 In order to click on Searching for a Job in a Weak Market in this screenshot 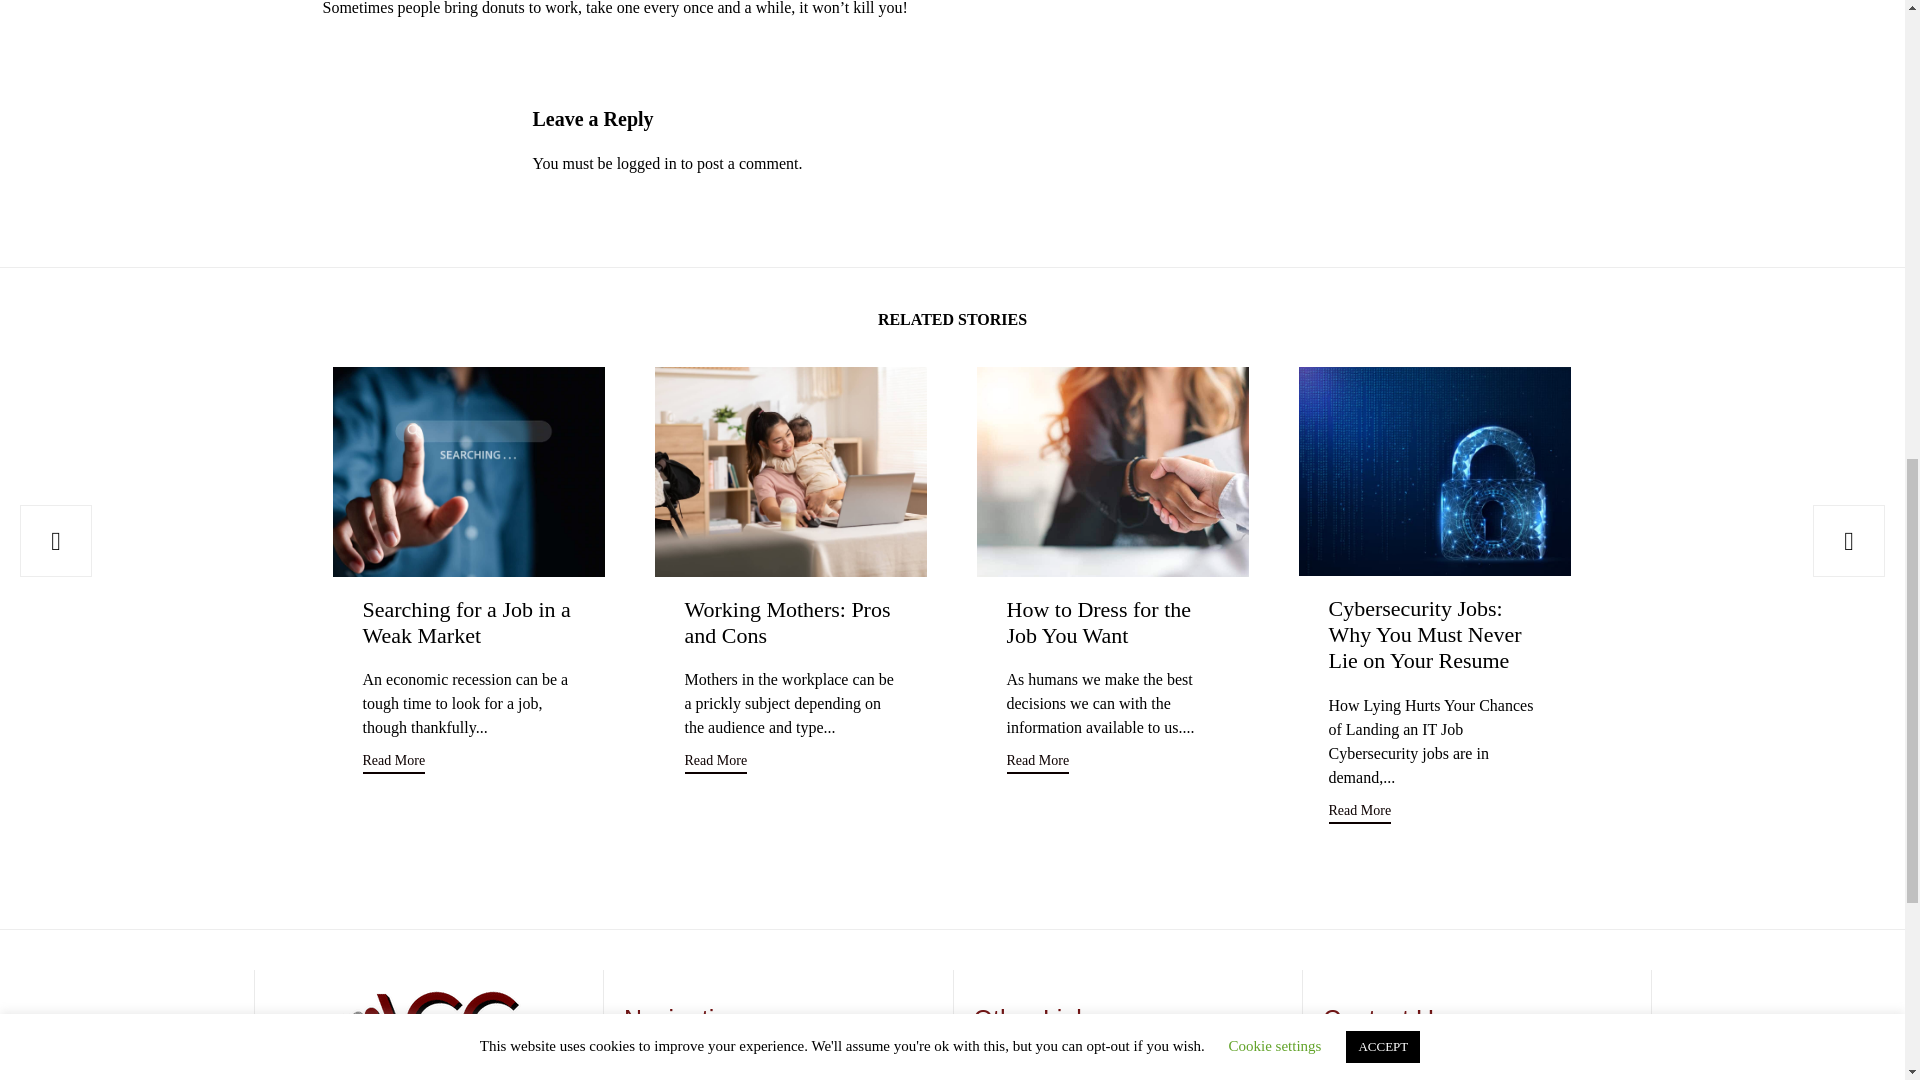, I will do `click(466, 623)`.